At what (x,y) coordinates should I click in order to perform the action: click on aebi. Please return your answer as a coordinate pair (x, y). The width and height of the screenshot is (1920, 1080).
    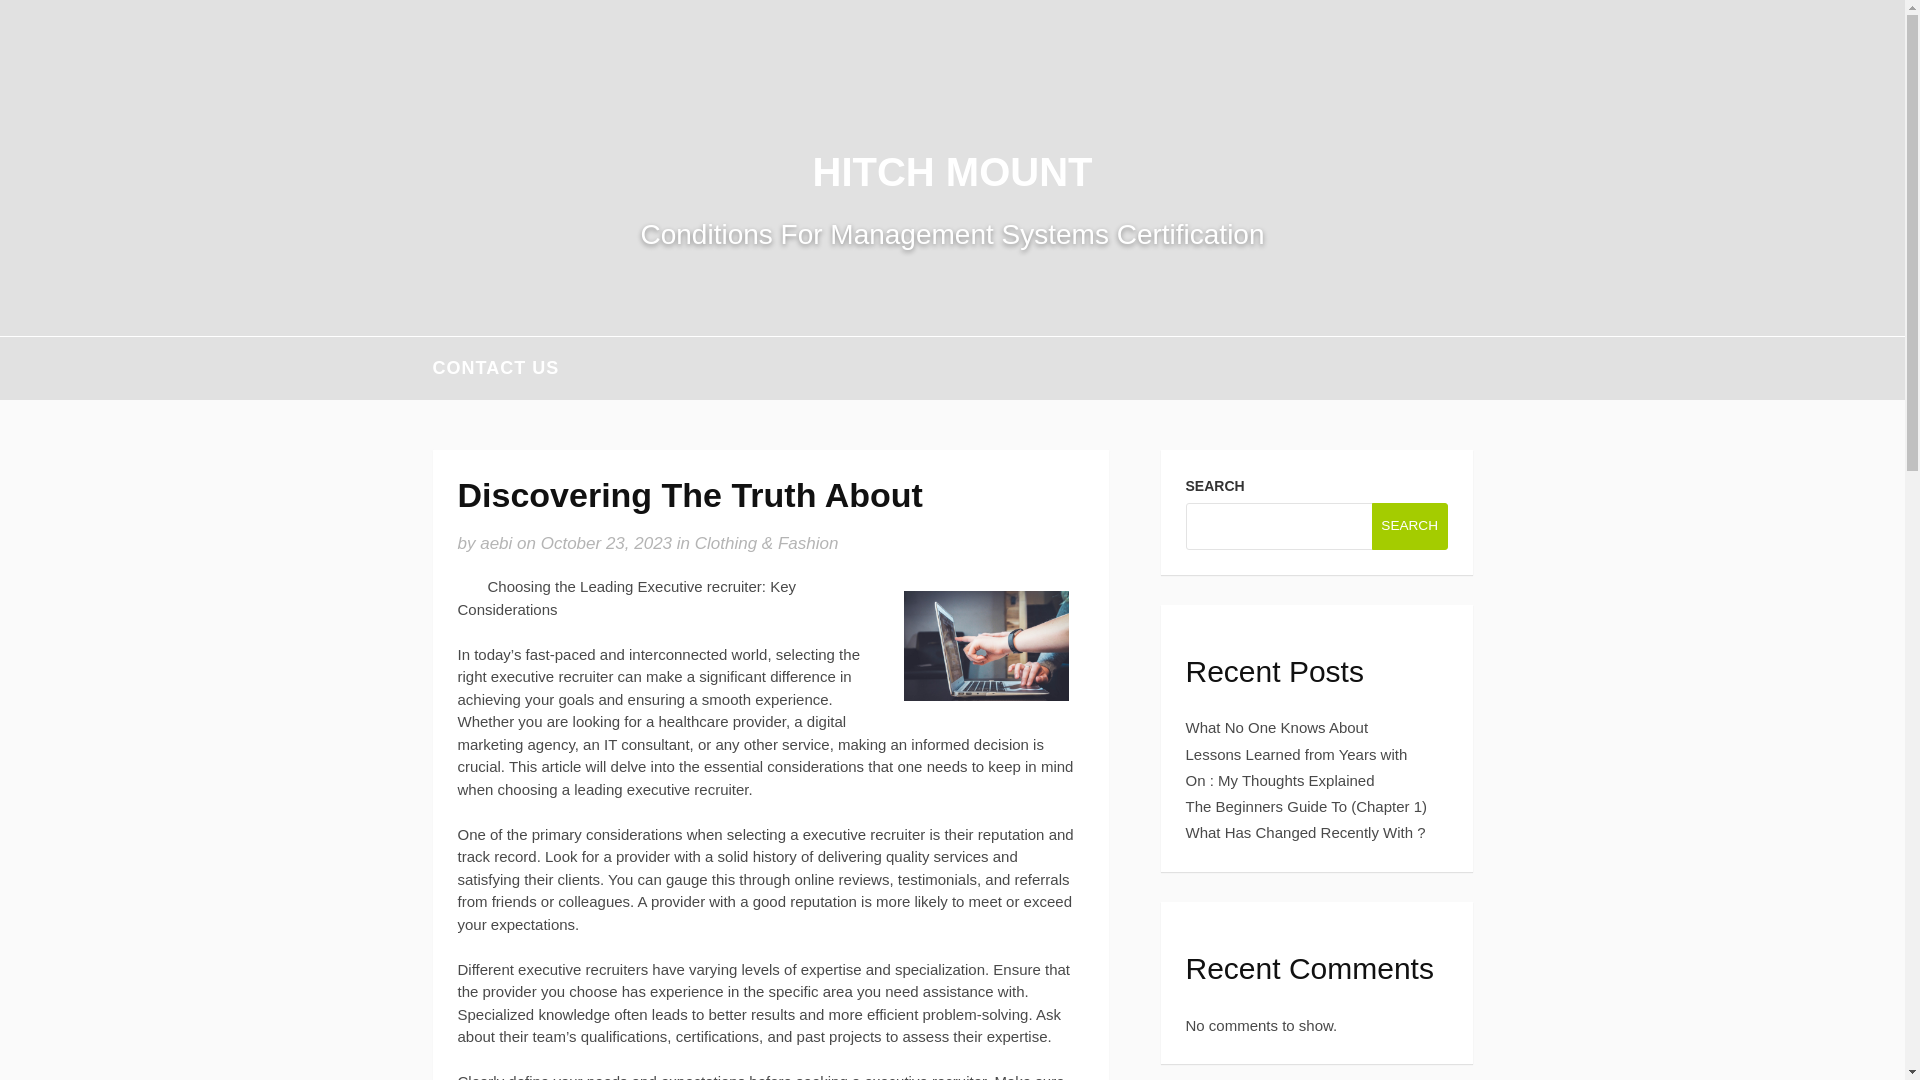
    Looking at the image, I should click on (496, 542).